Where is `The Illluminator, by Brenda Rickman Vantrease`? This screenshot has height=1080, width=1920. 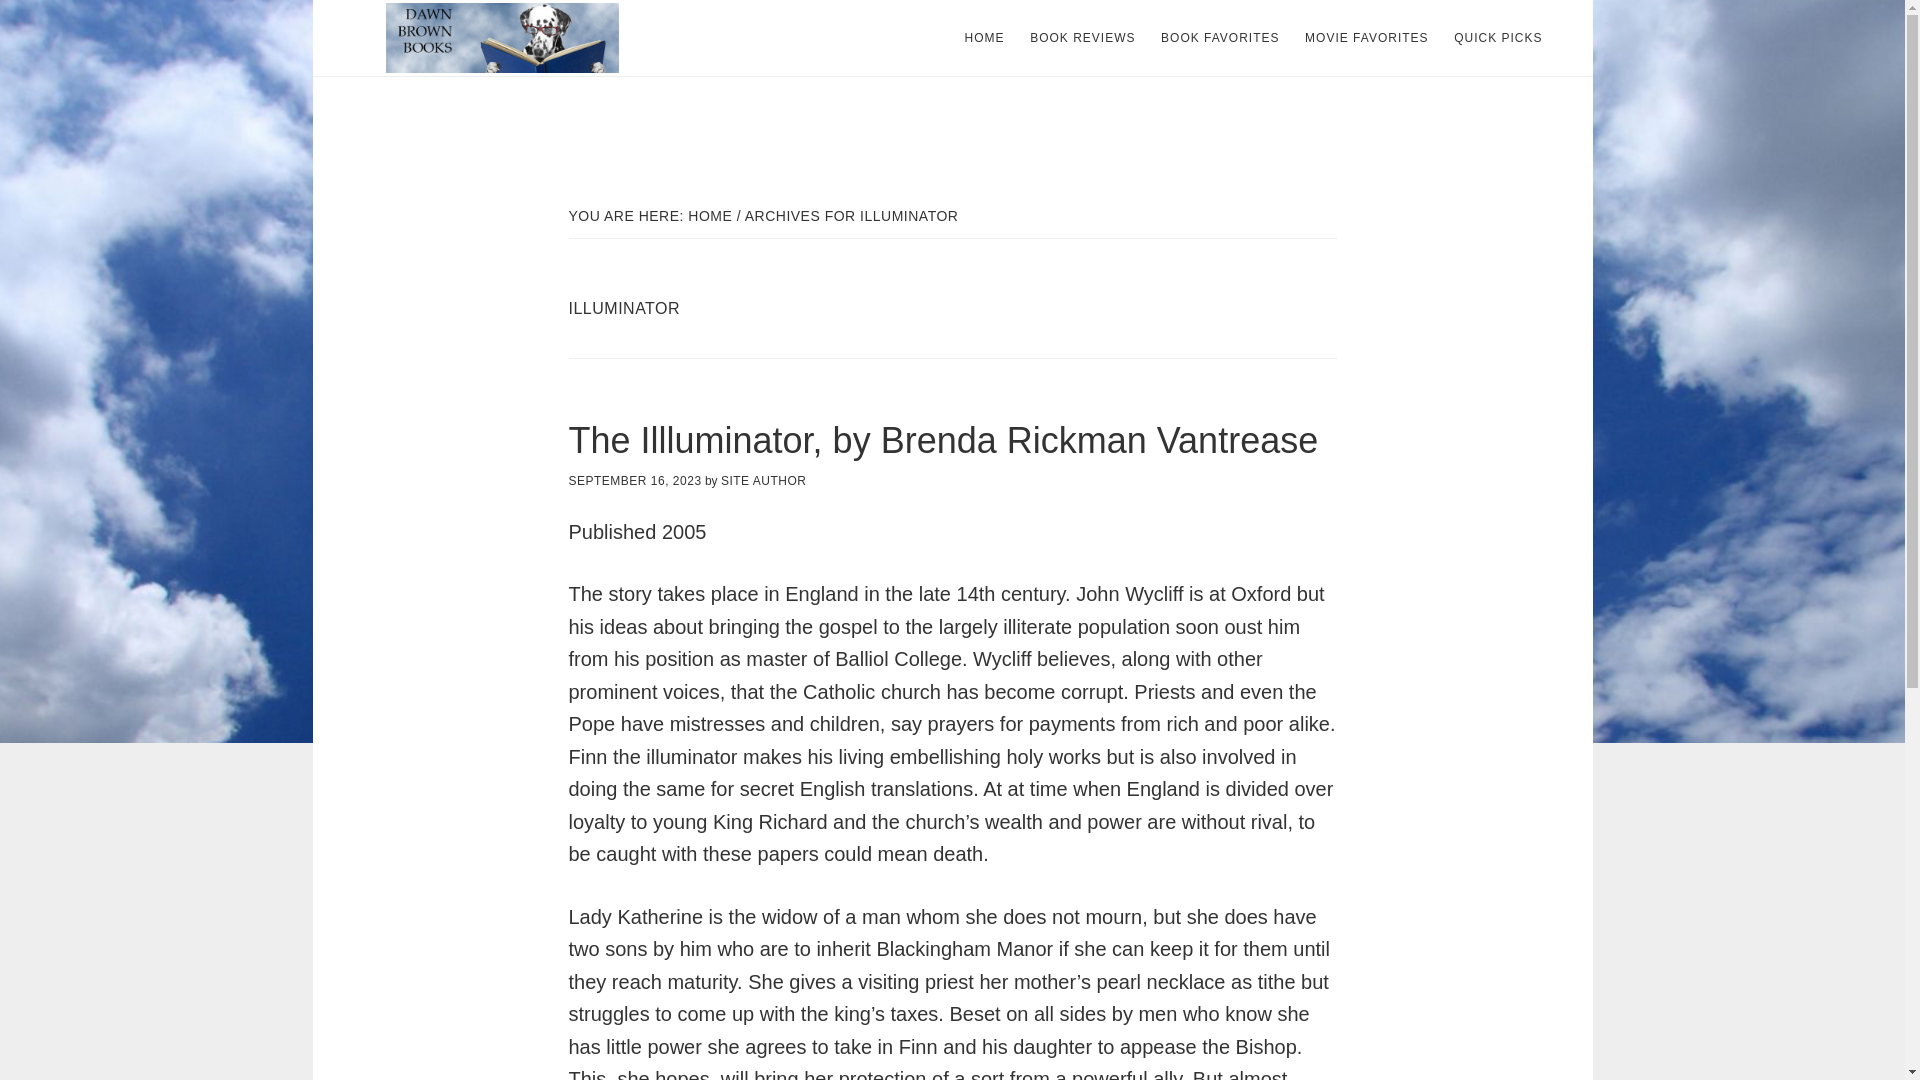
The Illluminator, by Brenda Rickman Vantrease is located at coordinates (942, 440).